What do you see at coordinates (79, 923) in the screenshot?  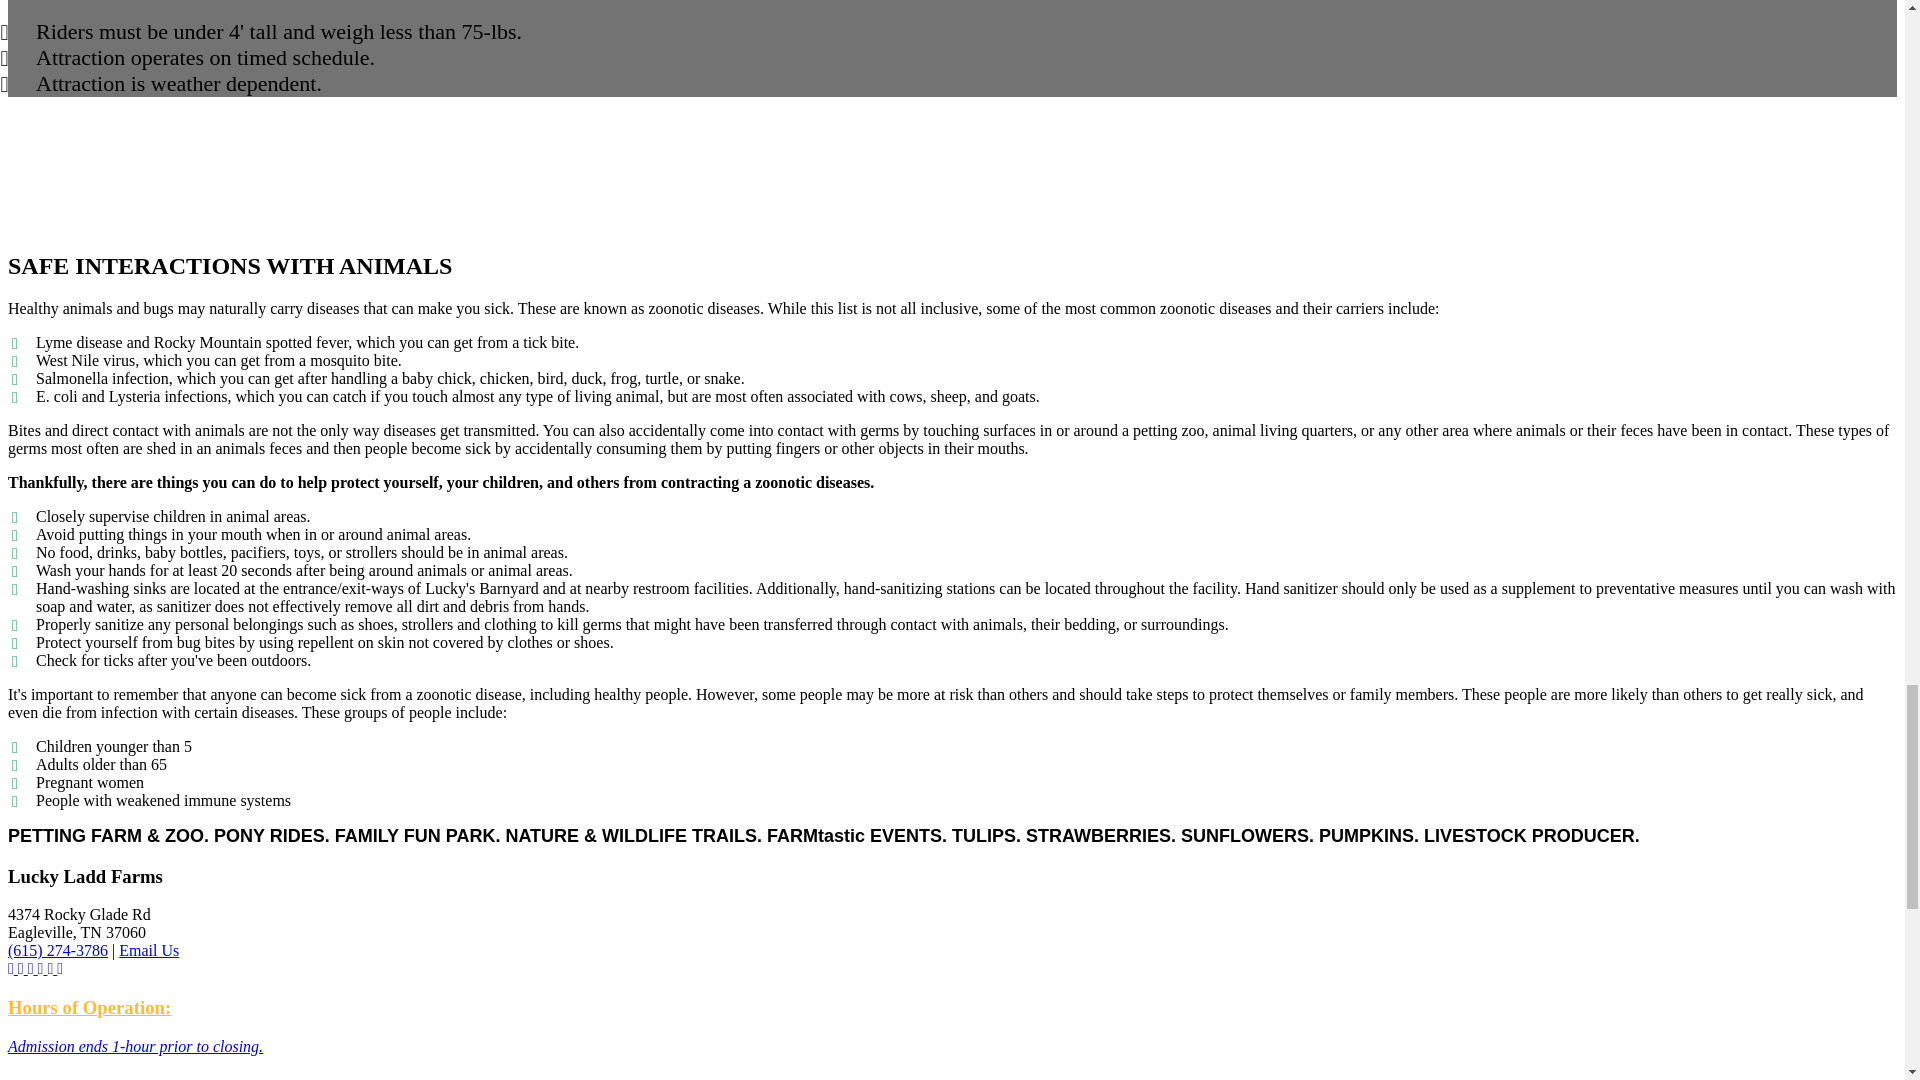 I see `Address` at bounding box center [79, 923].